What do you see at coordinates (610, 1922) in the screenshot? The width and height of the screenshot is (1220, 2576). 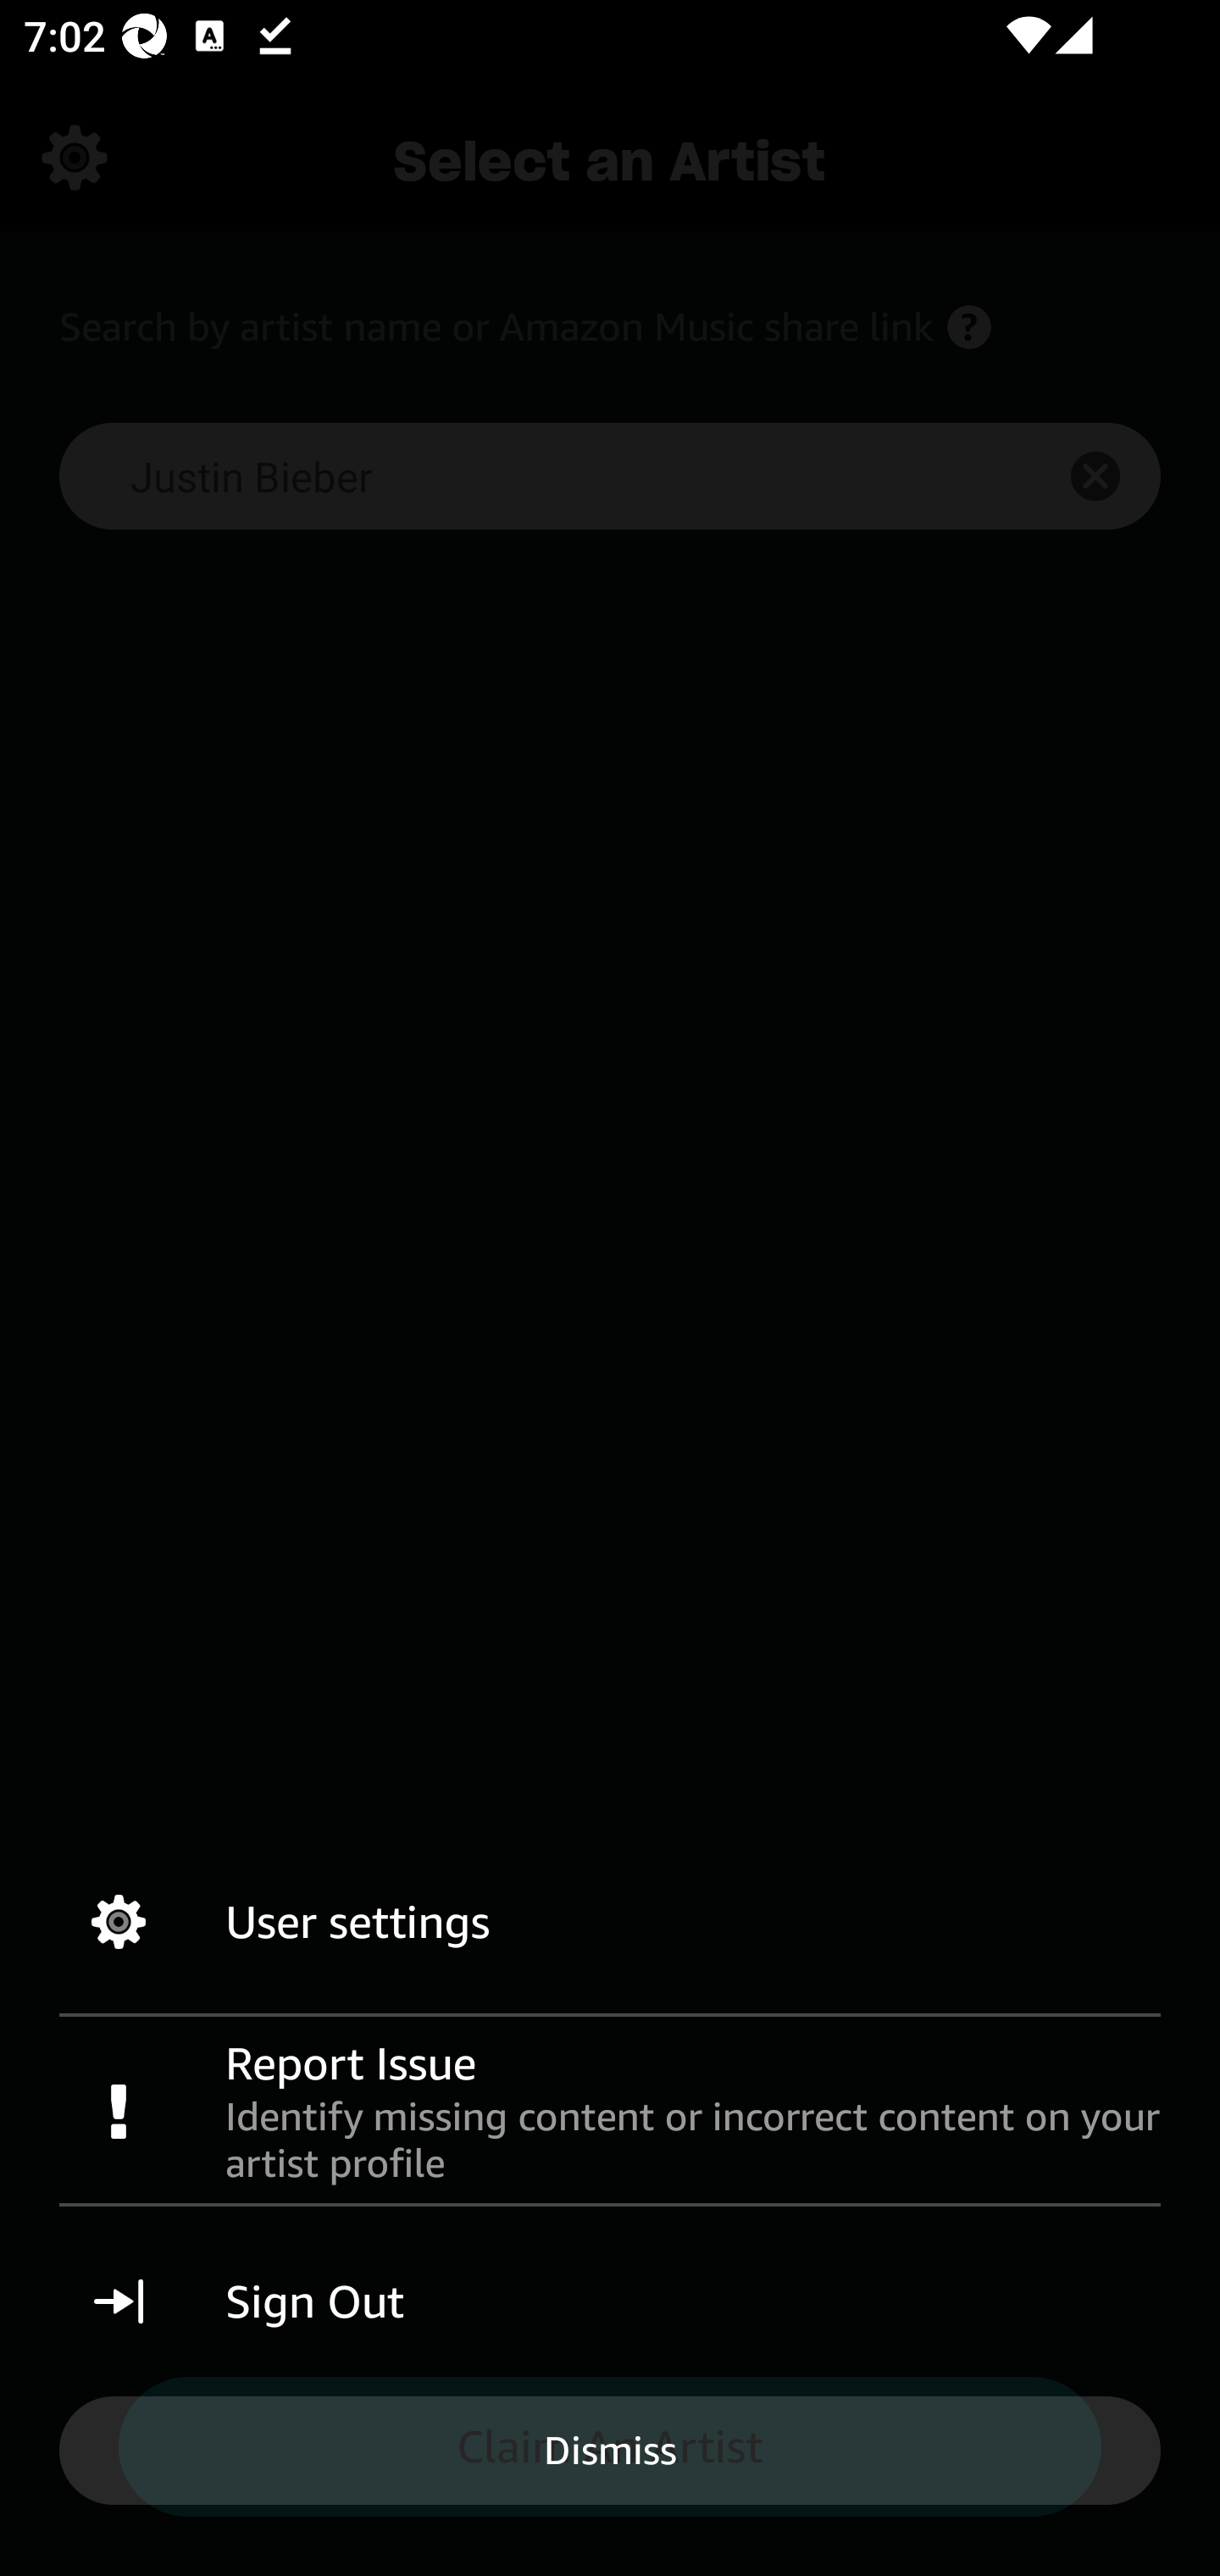 I see `User settings  icon User settings User settings` at bounding box center [610, 1922].